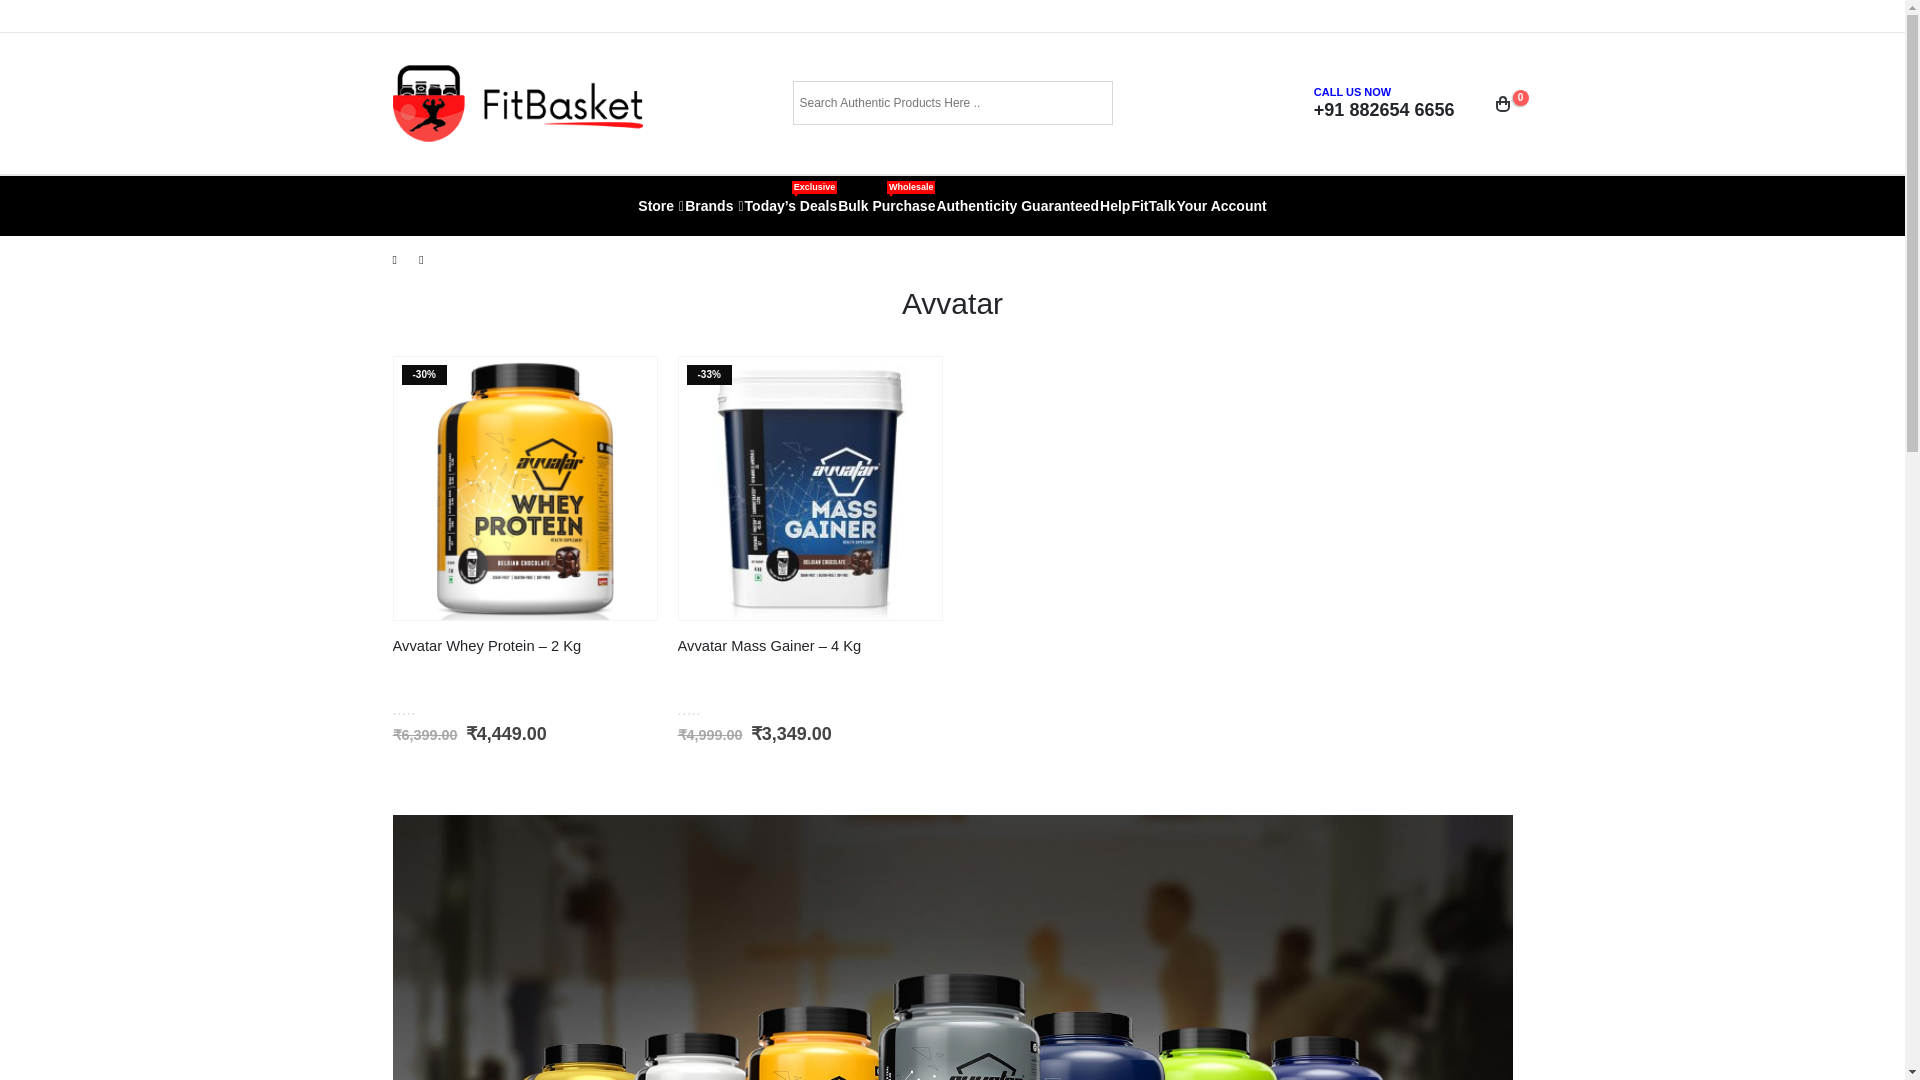 The height and width of the screenshot is (1080, 1920). What do you see at coordinates (516, 103) in the screenshot?
I see `FitBasket - Authentic Products, Unbeatable Prices` at bounding box center [516, 103].